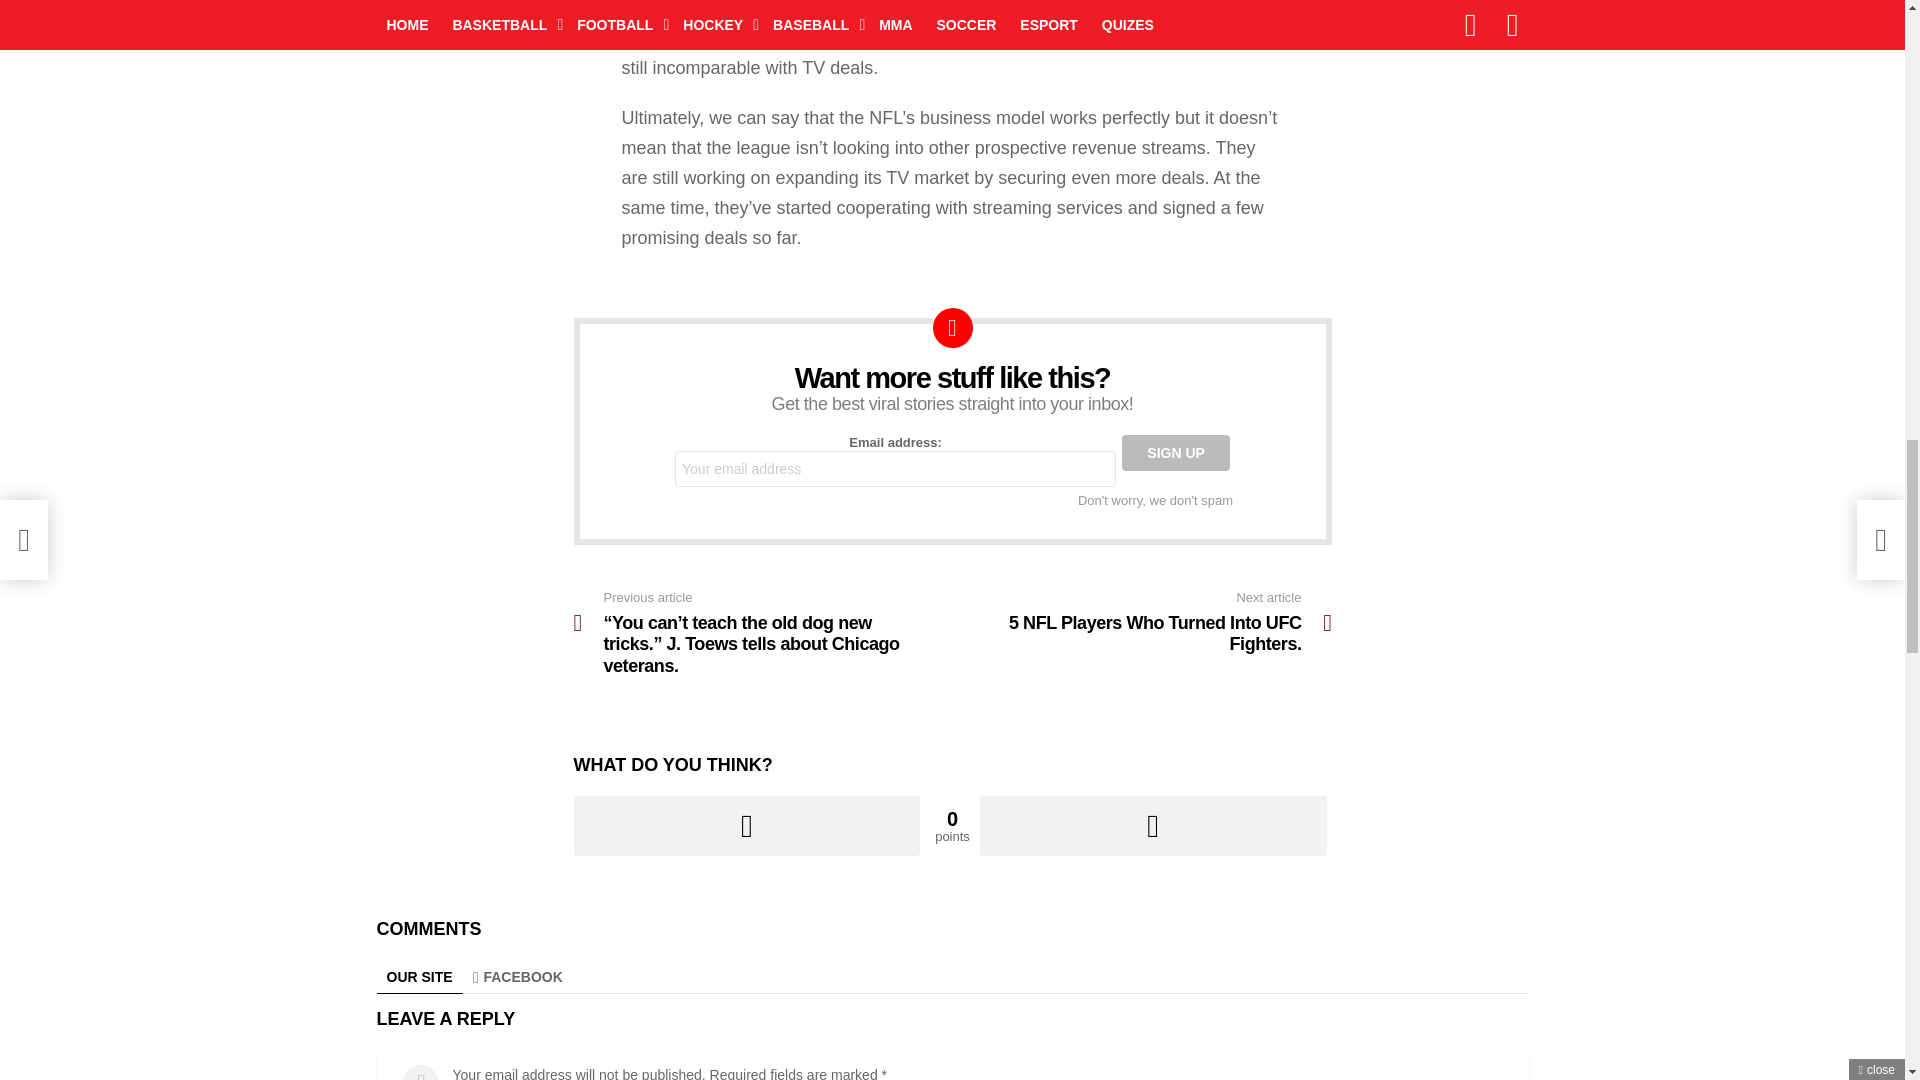  I want to click on Upvote, so click(748, 826).